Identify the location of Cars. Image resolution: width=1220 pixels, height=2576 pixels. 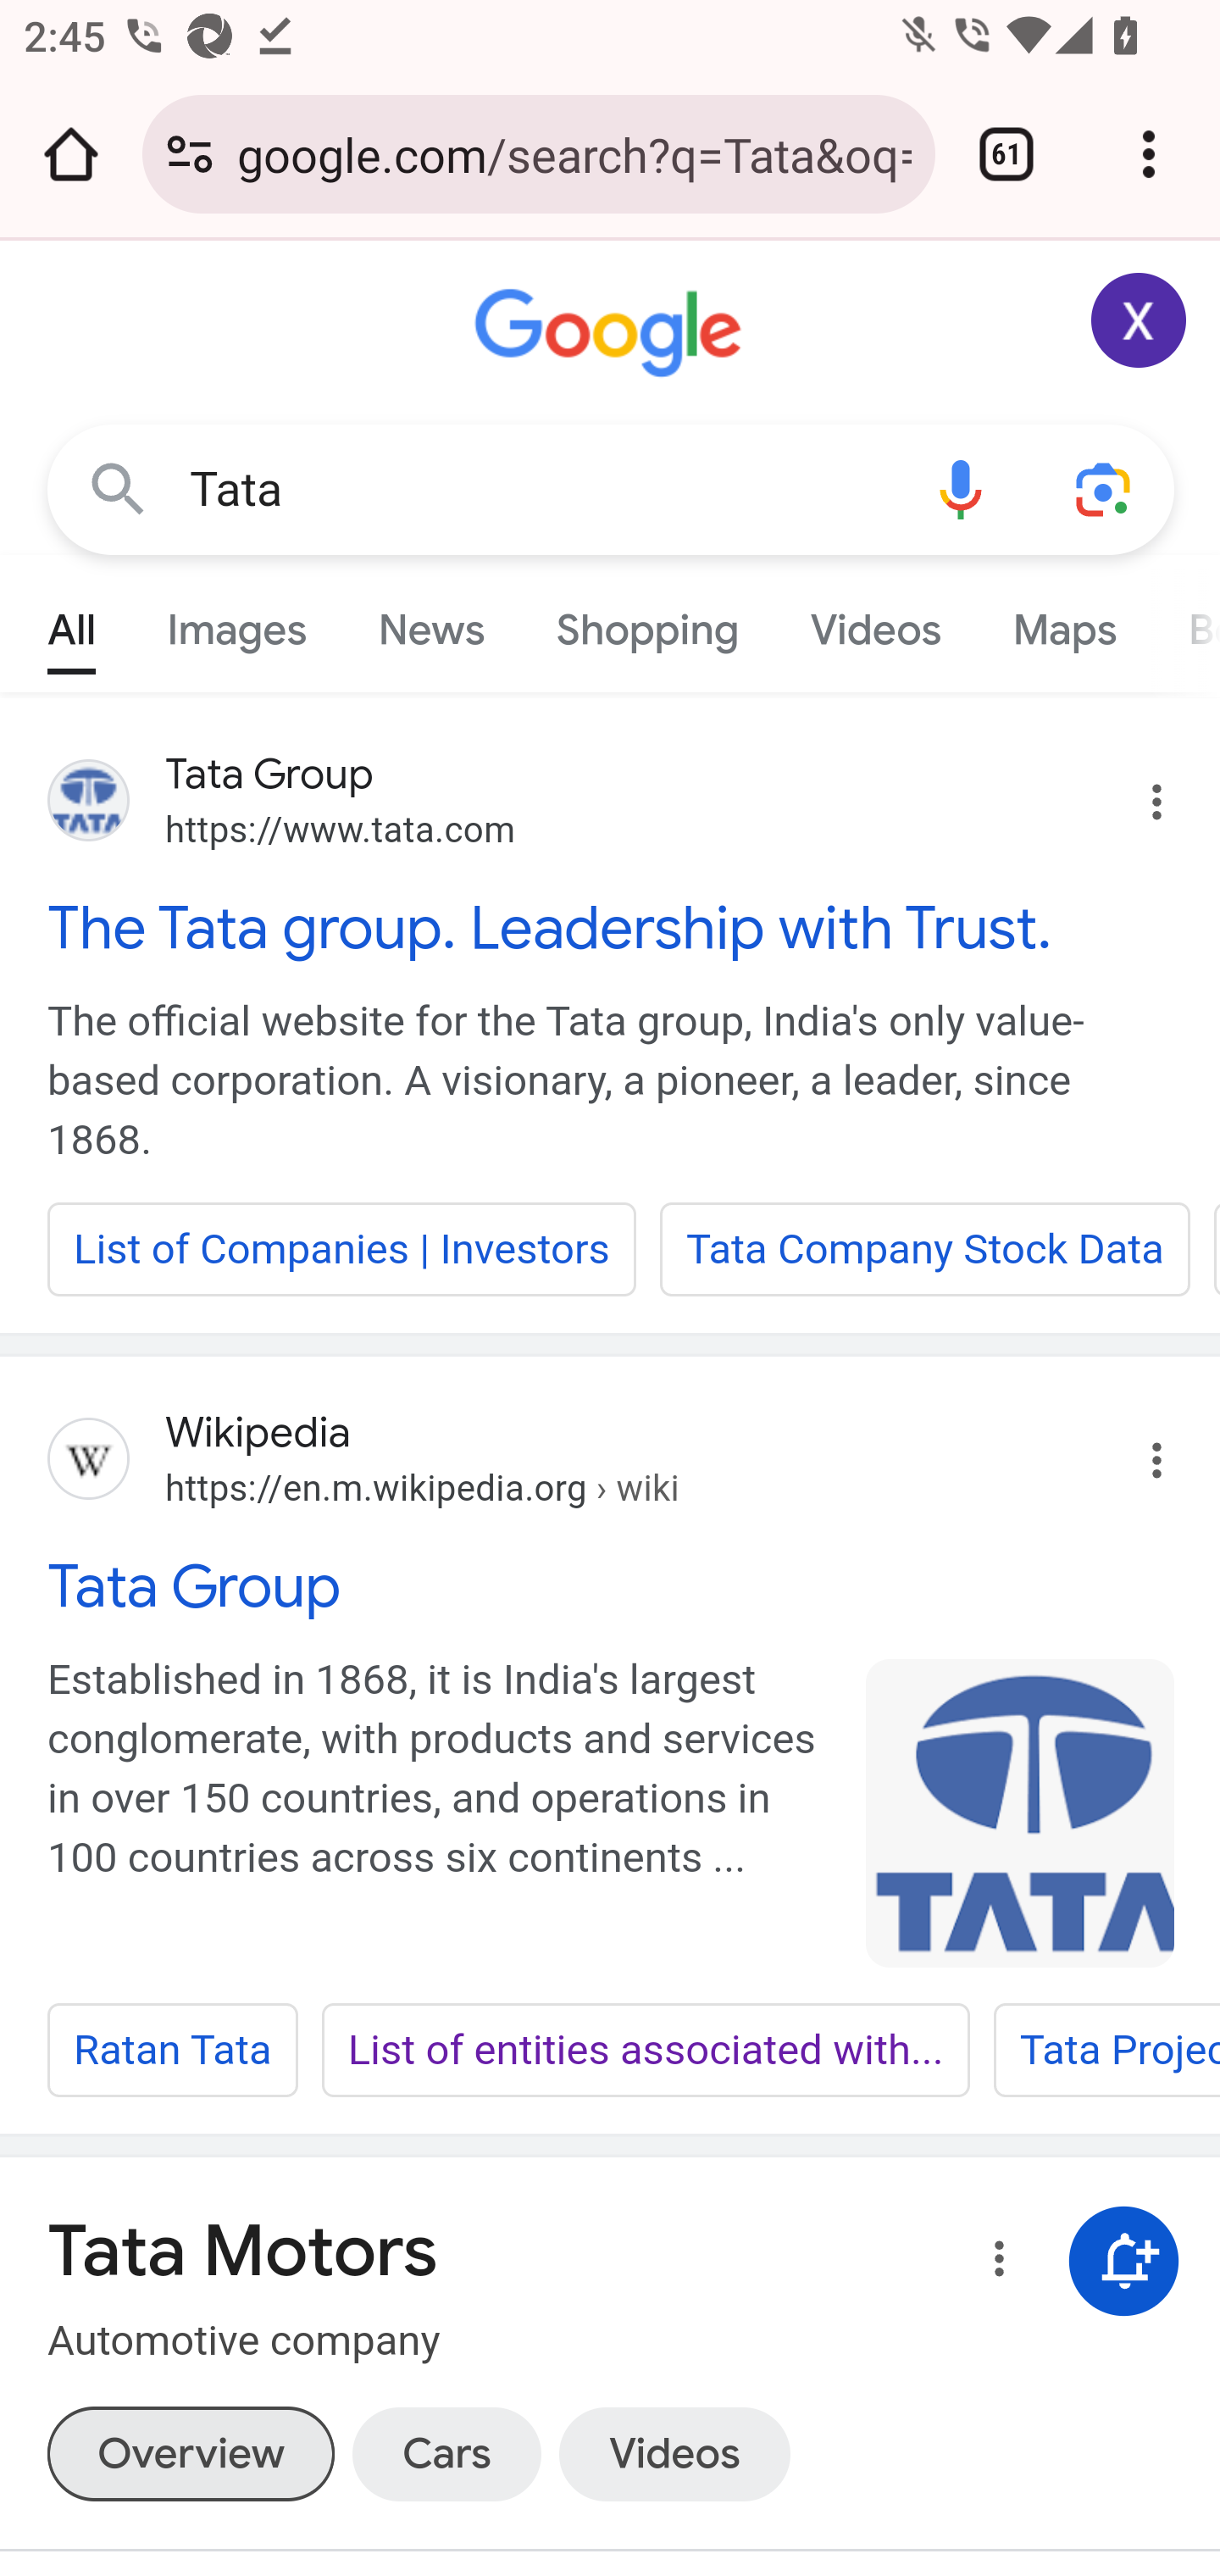
(446, 2453).